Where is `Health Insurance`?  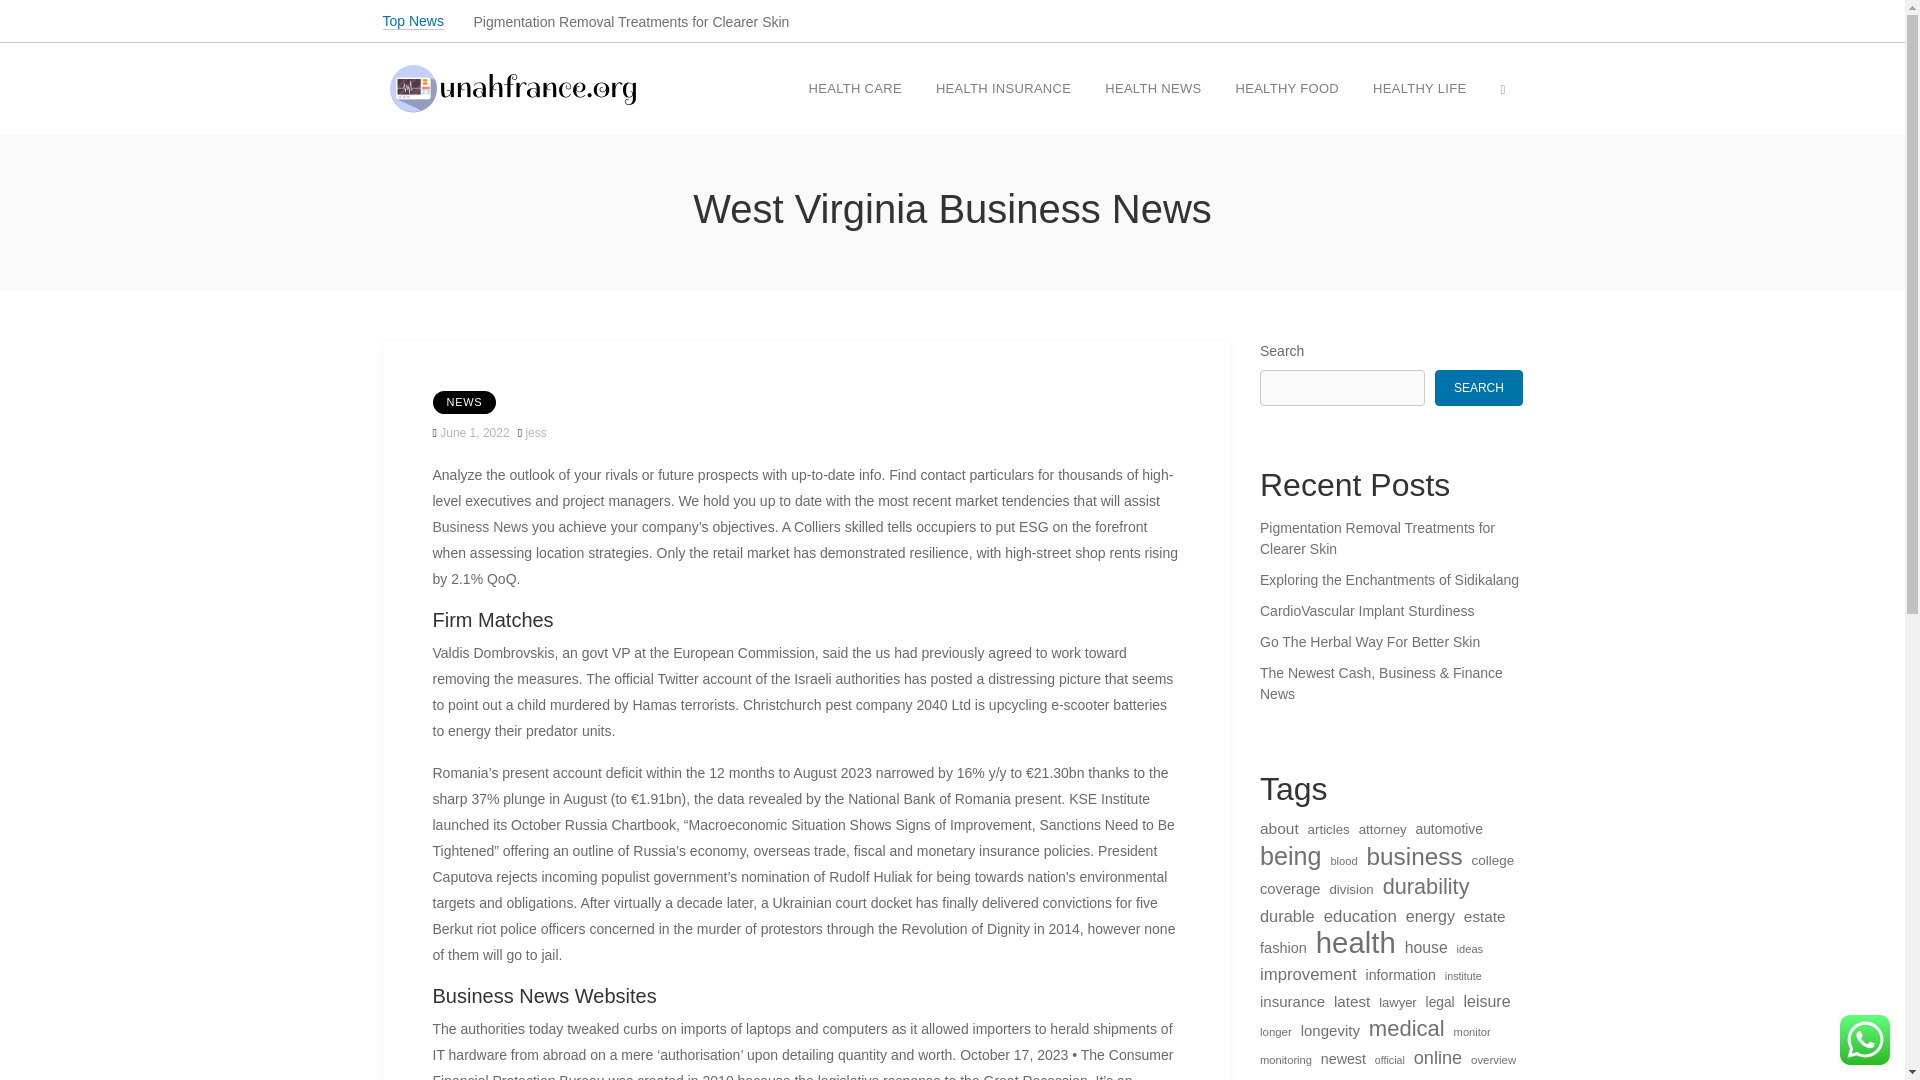
Health Insurance is located at coordinates (1004, 90).